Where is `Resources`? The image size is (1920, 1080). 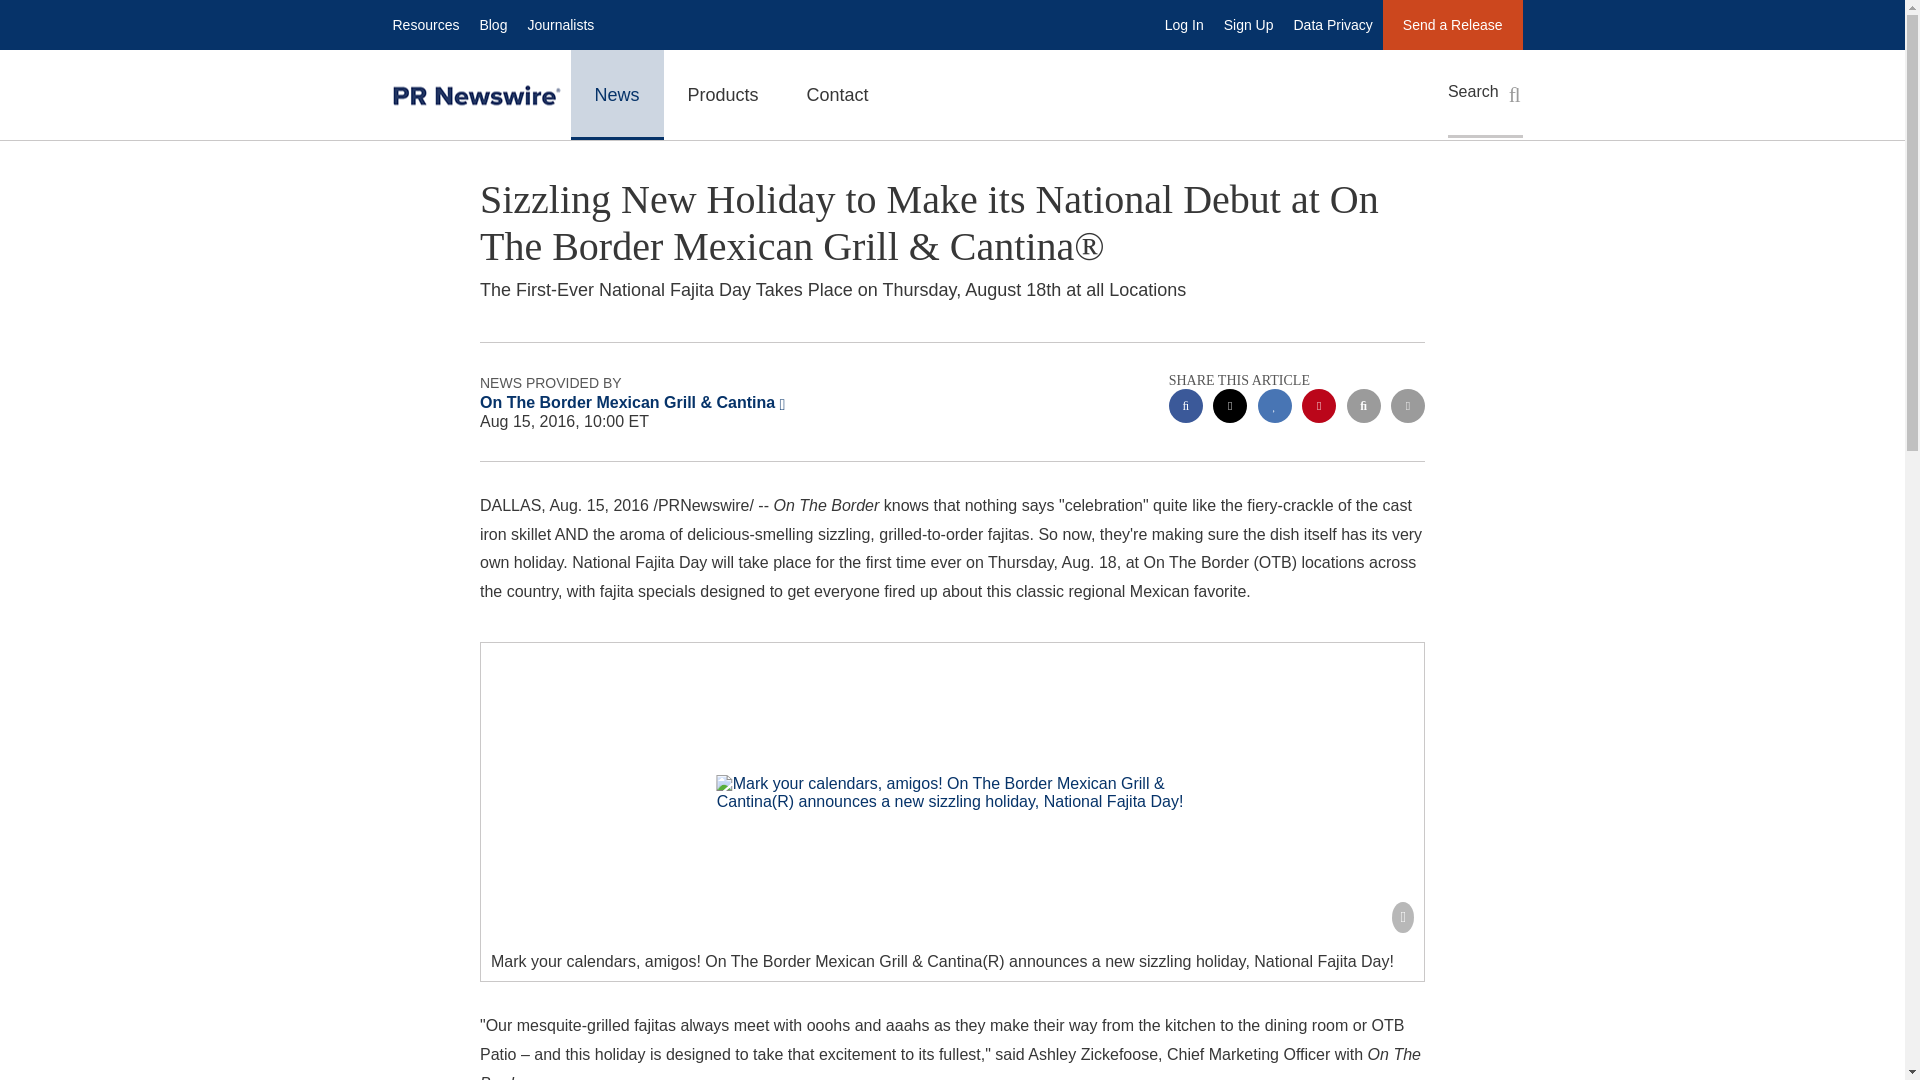
Resources is located at coordinates (425, 24).